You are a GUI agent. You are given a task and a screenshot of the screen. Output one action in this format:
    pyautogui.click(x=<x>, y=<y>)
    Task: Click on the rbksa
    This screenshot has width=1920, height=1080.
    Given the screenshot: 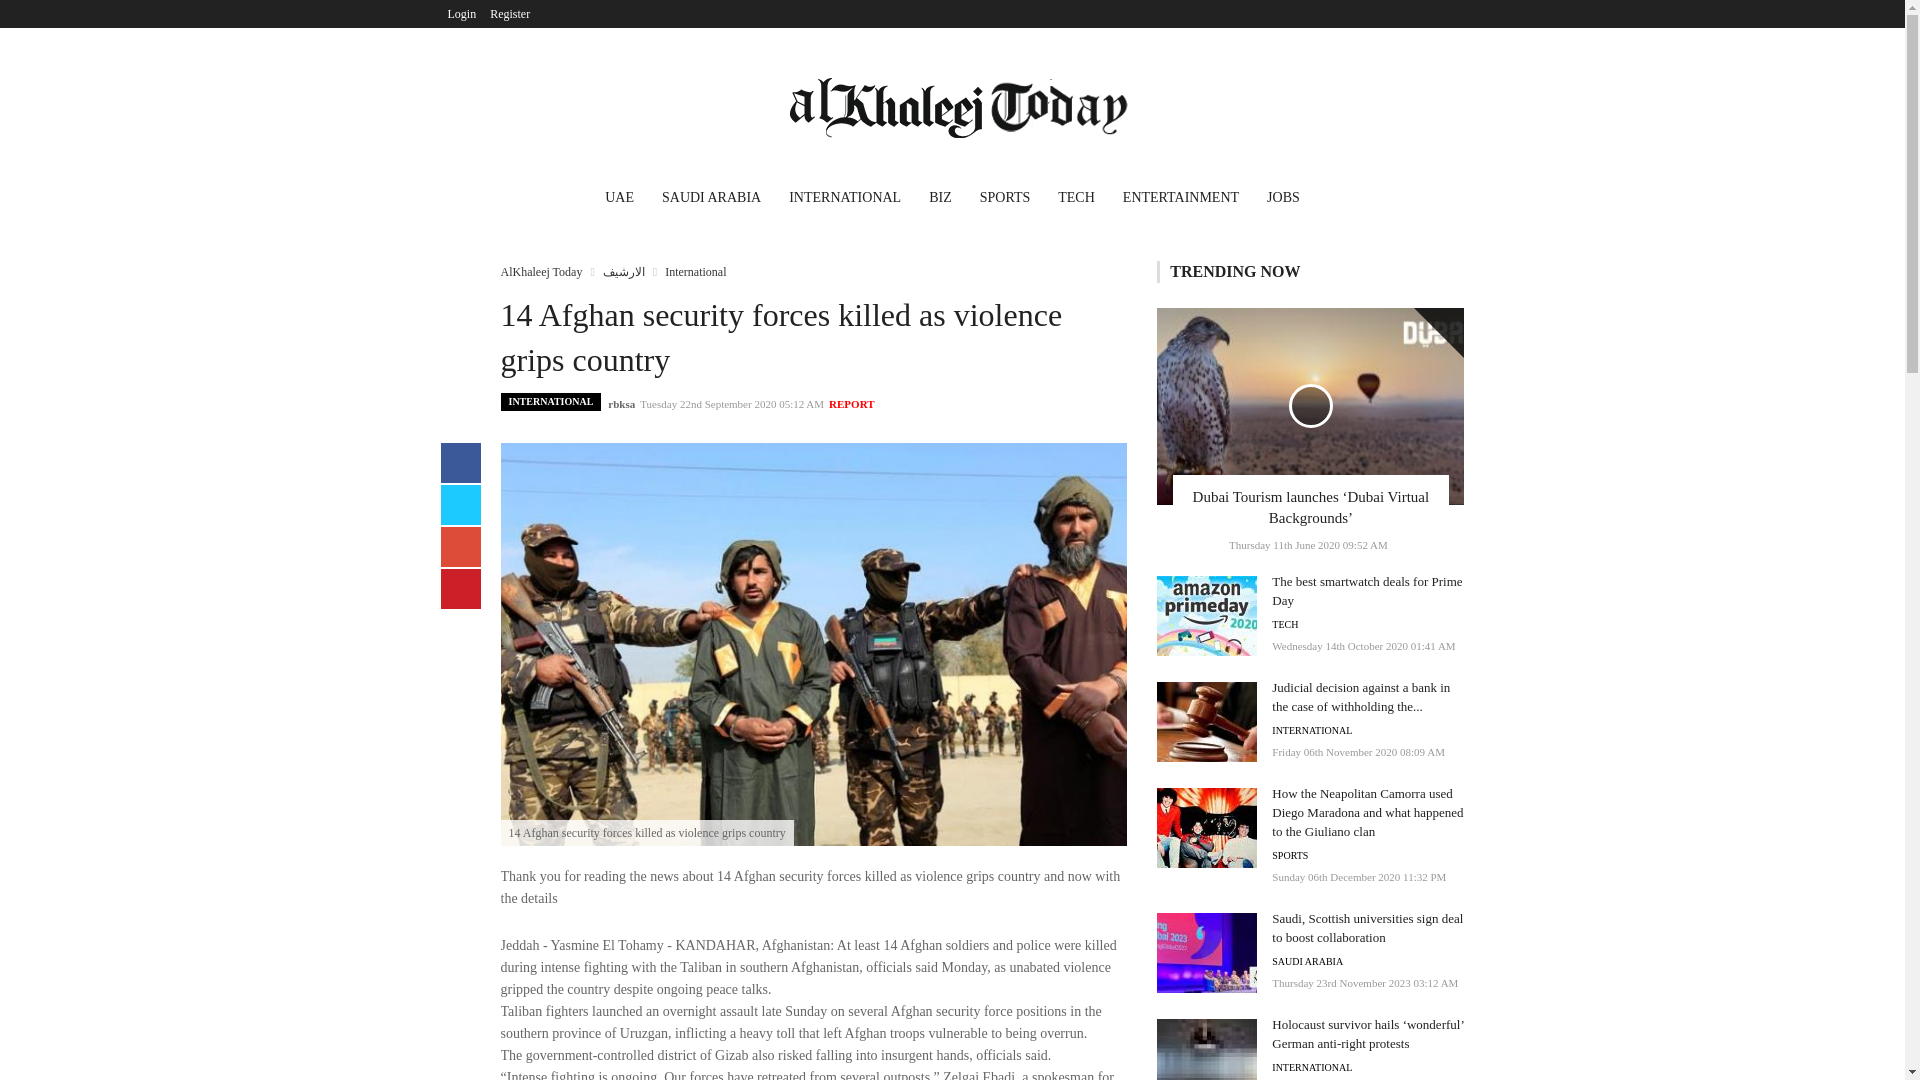 What is the action you would take?
    pyautogui.click(x=622, y=404)
    